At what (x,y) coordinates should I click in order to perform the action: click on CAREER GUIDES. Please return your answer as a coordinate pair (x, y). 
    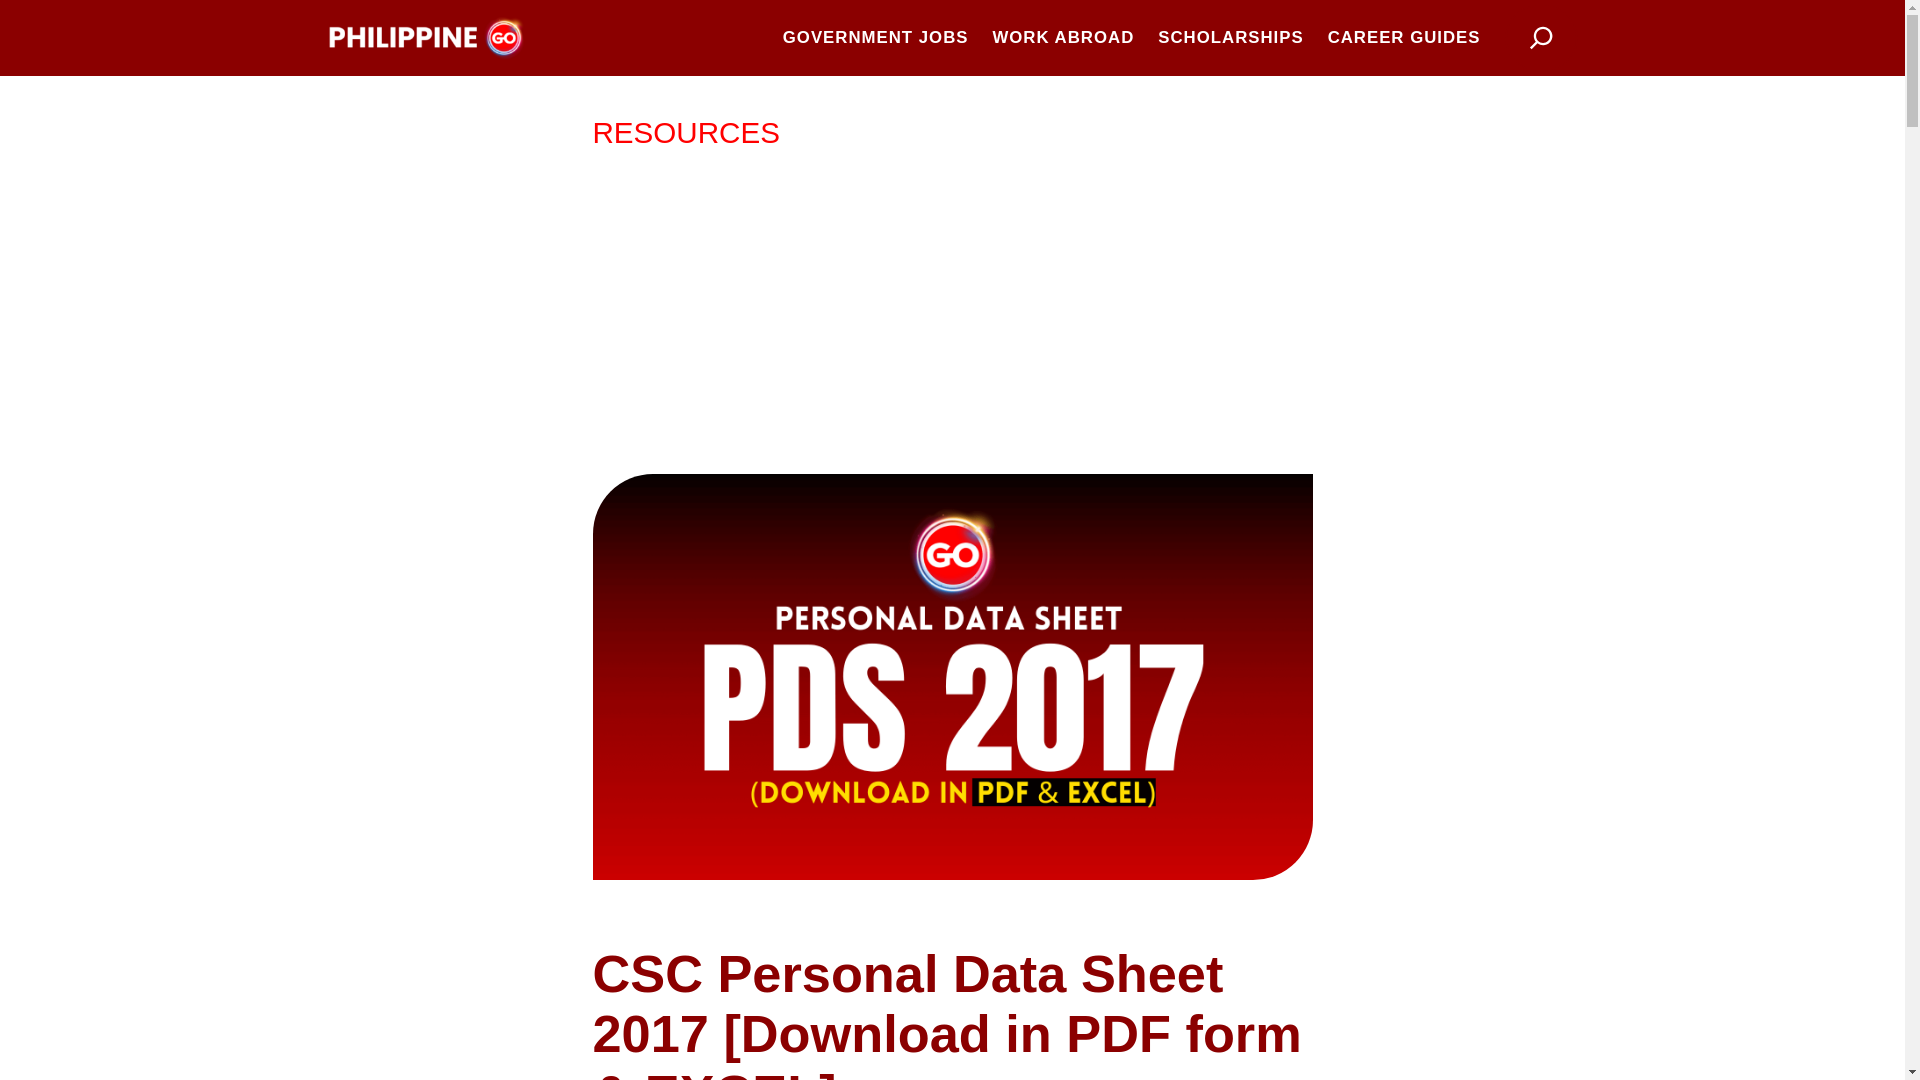
    Looking at the image, I should click on (1404, 37).